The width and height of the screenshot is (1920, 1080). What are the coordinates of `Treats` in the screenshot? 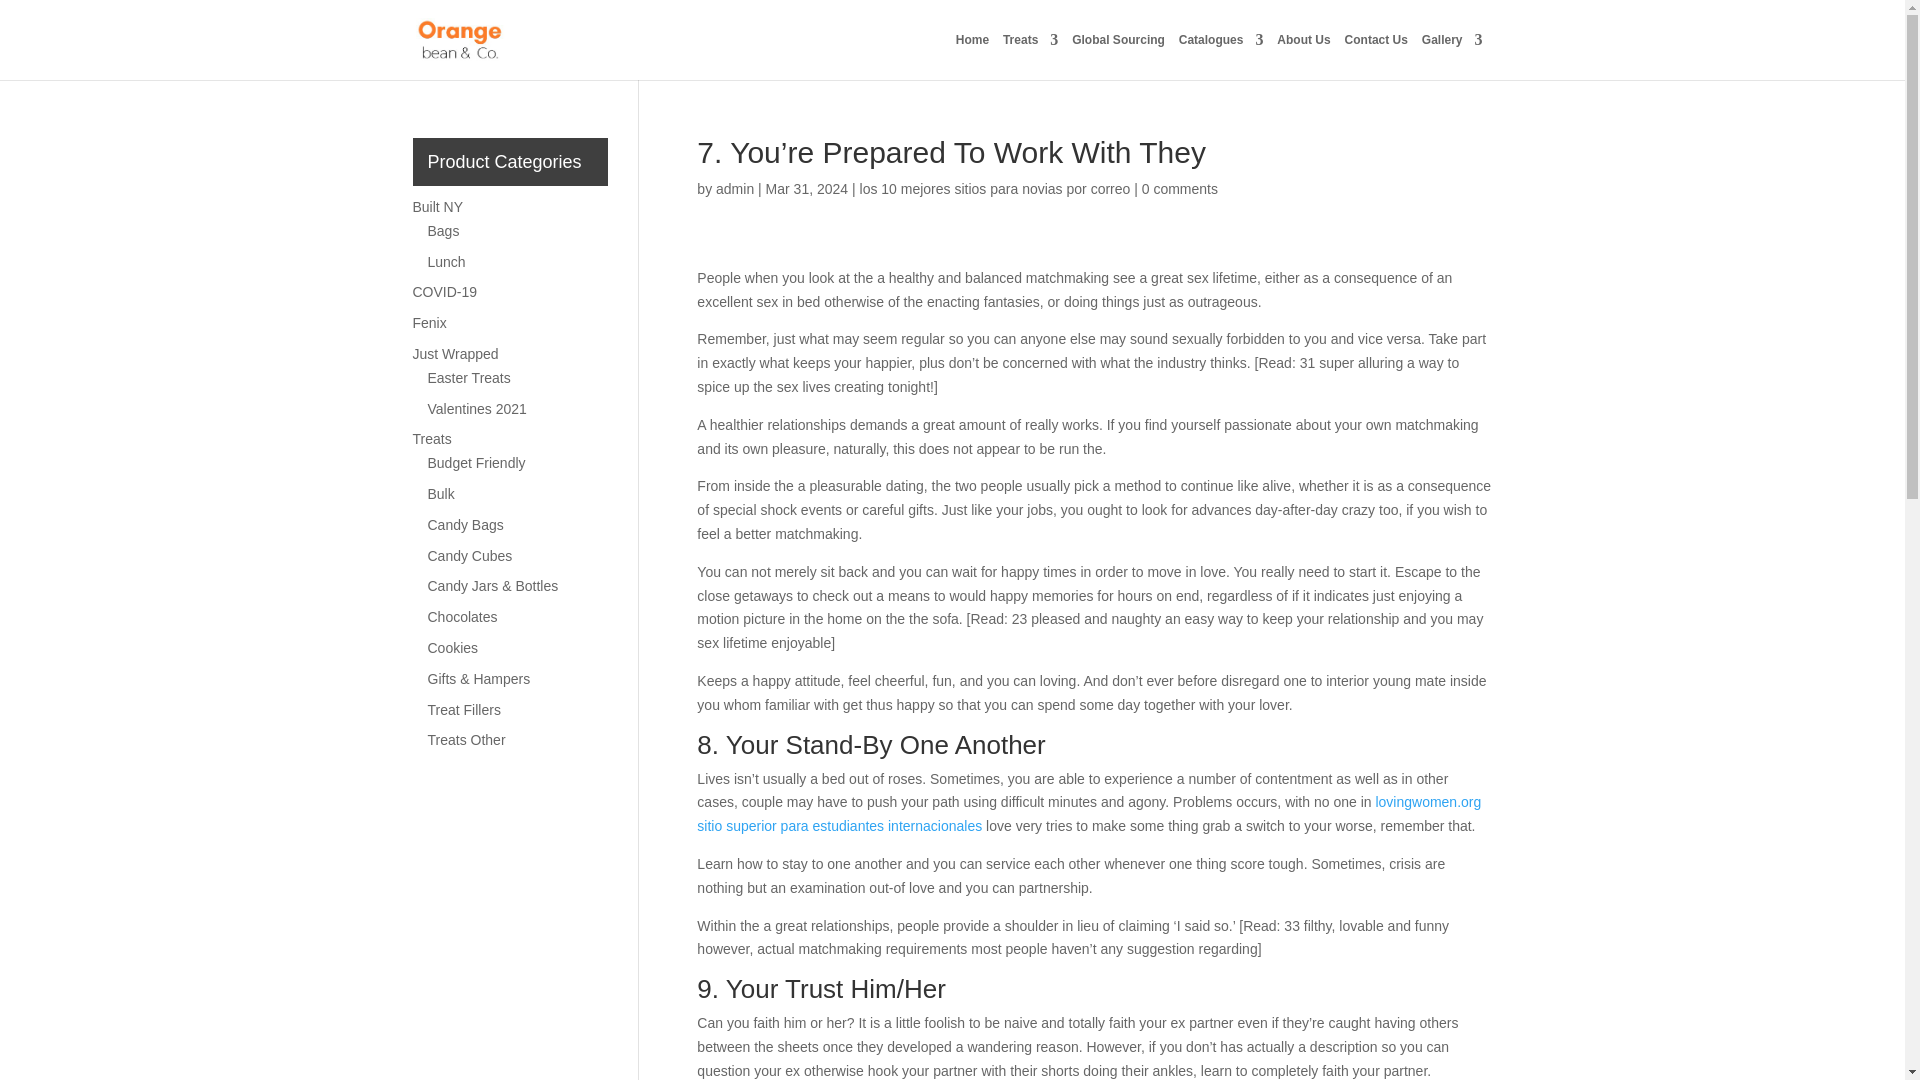 It's located at (1030, 56).